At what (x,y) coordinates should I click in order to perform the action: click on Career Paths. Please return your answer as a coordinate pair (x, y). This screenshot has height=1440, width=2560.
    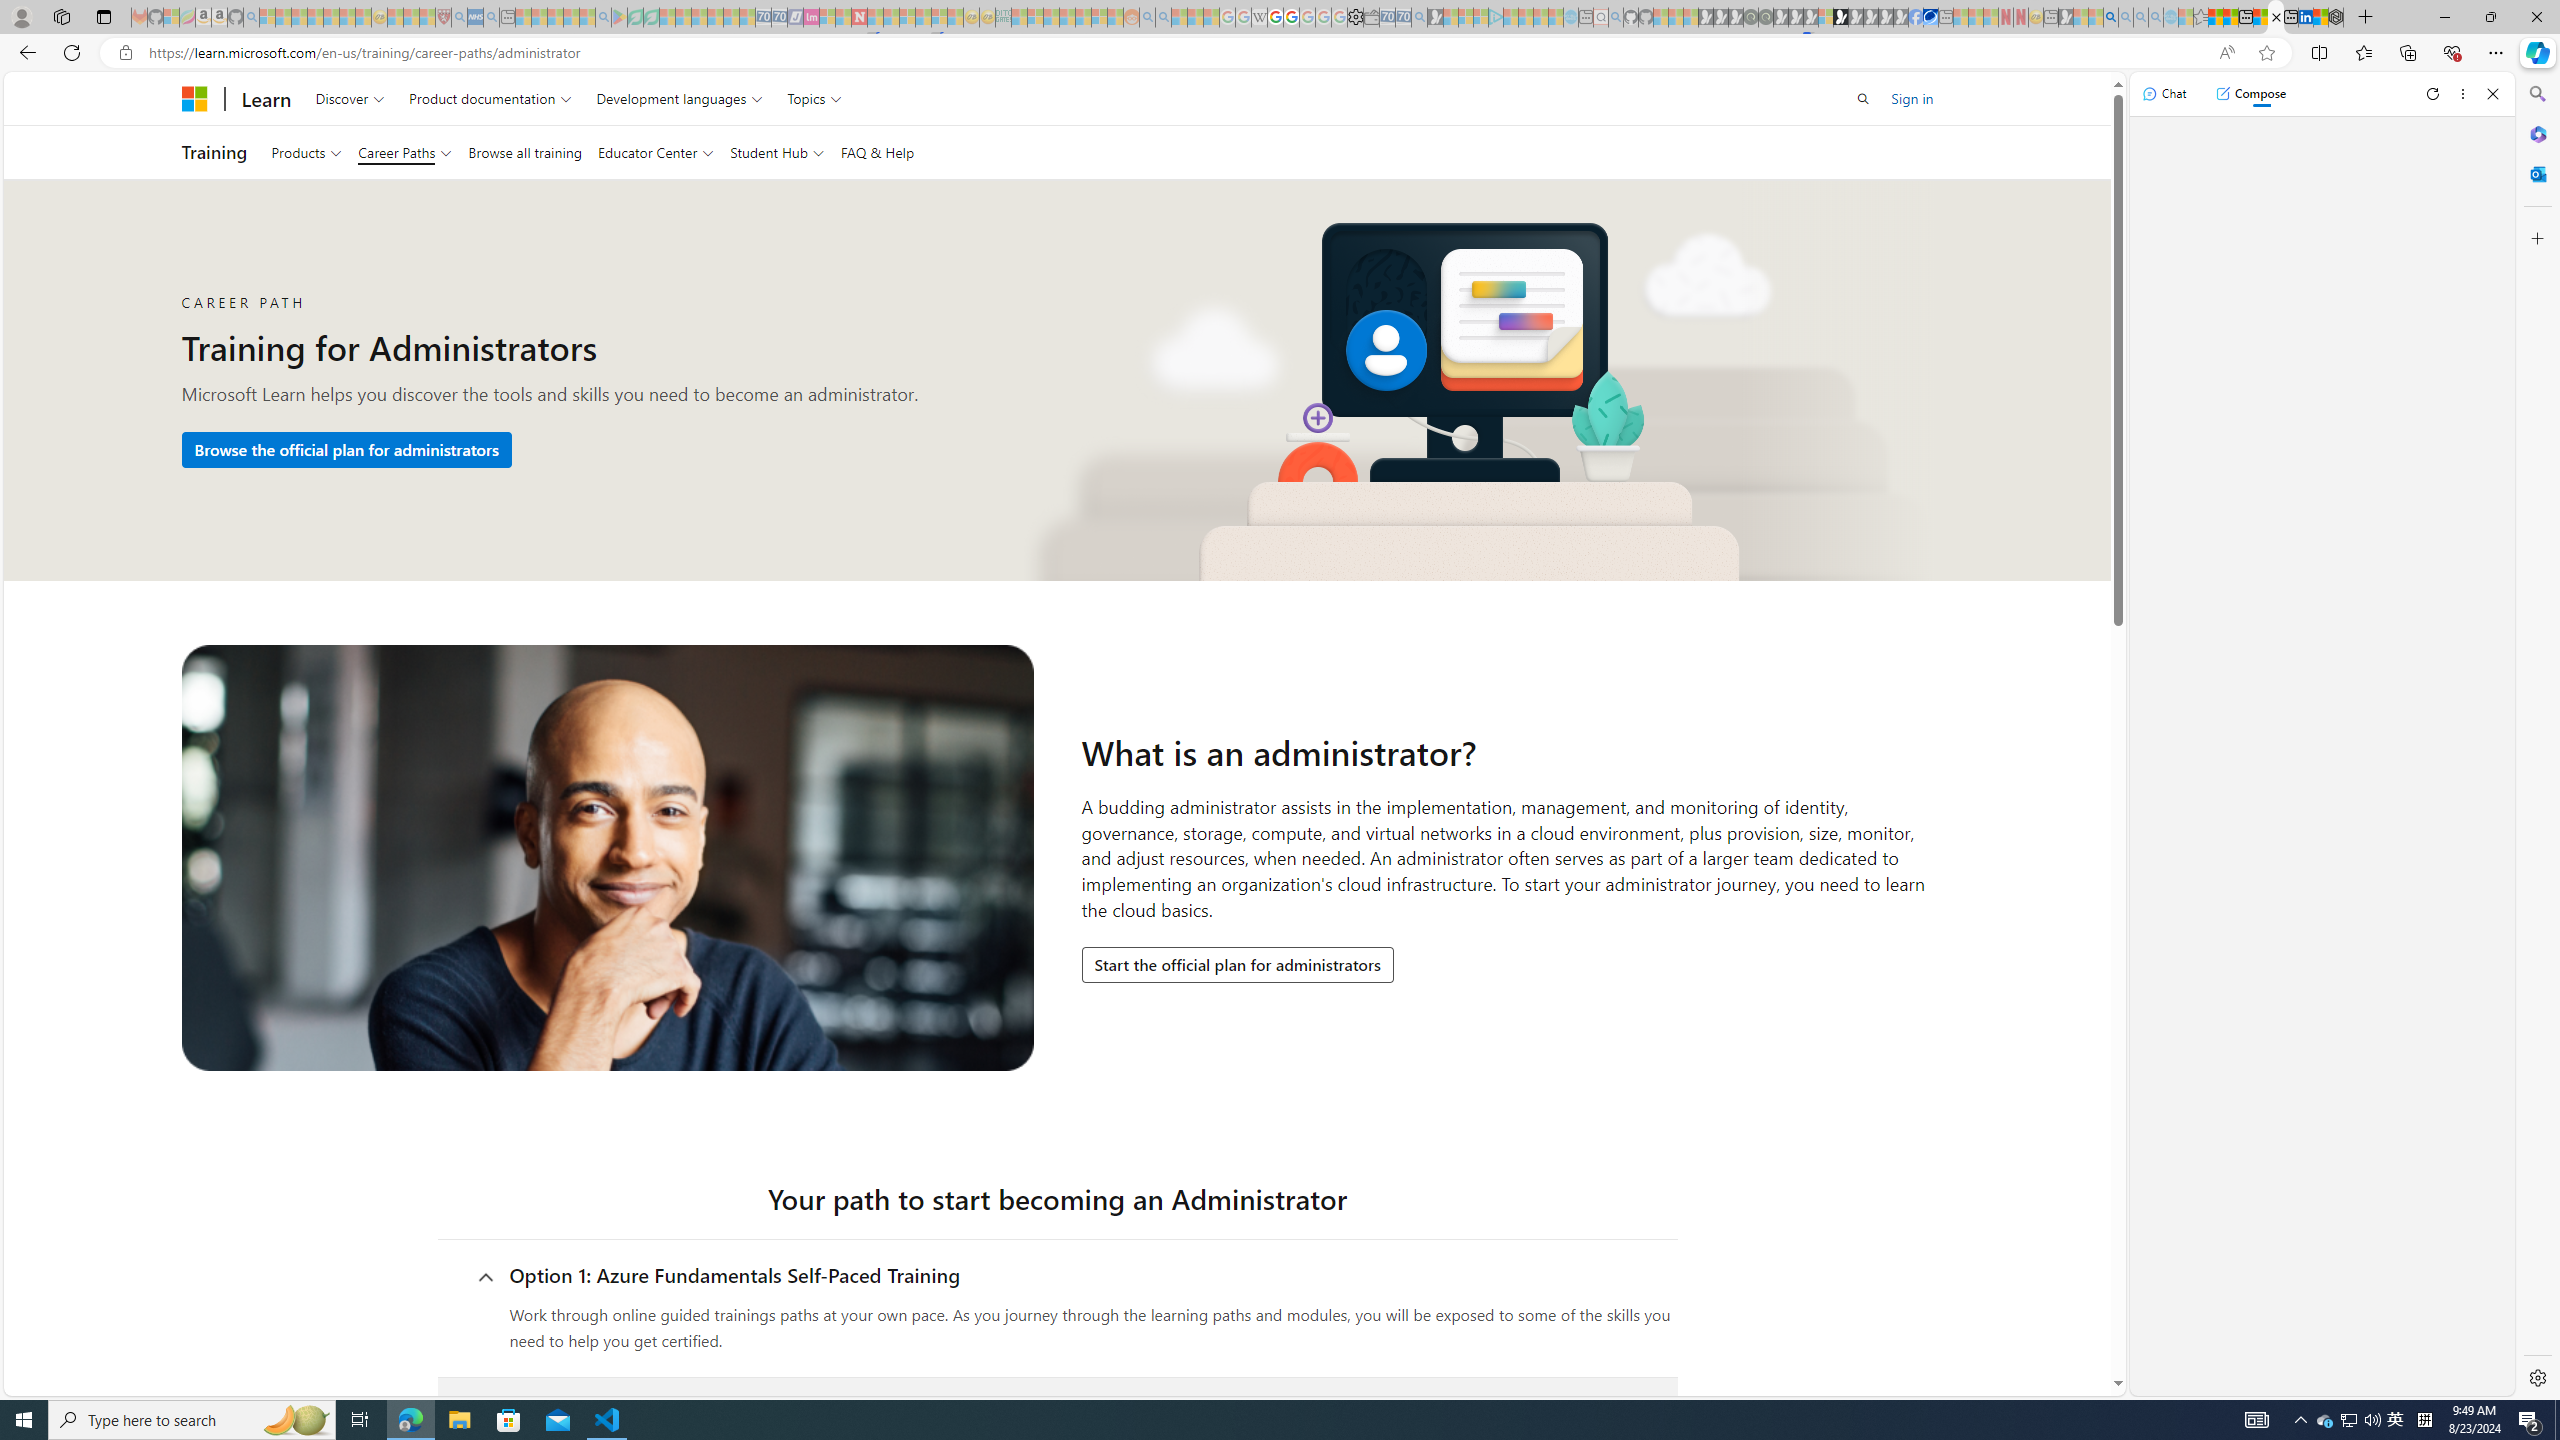
    Looking at the image, I should click on (405, 152).